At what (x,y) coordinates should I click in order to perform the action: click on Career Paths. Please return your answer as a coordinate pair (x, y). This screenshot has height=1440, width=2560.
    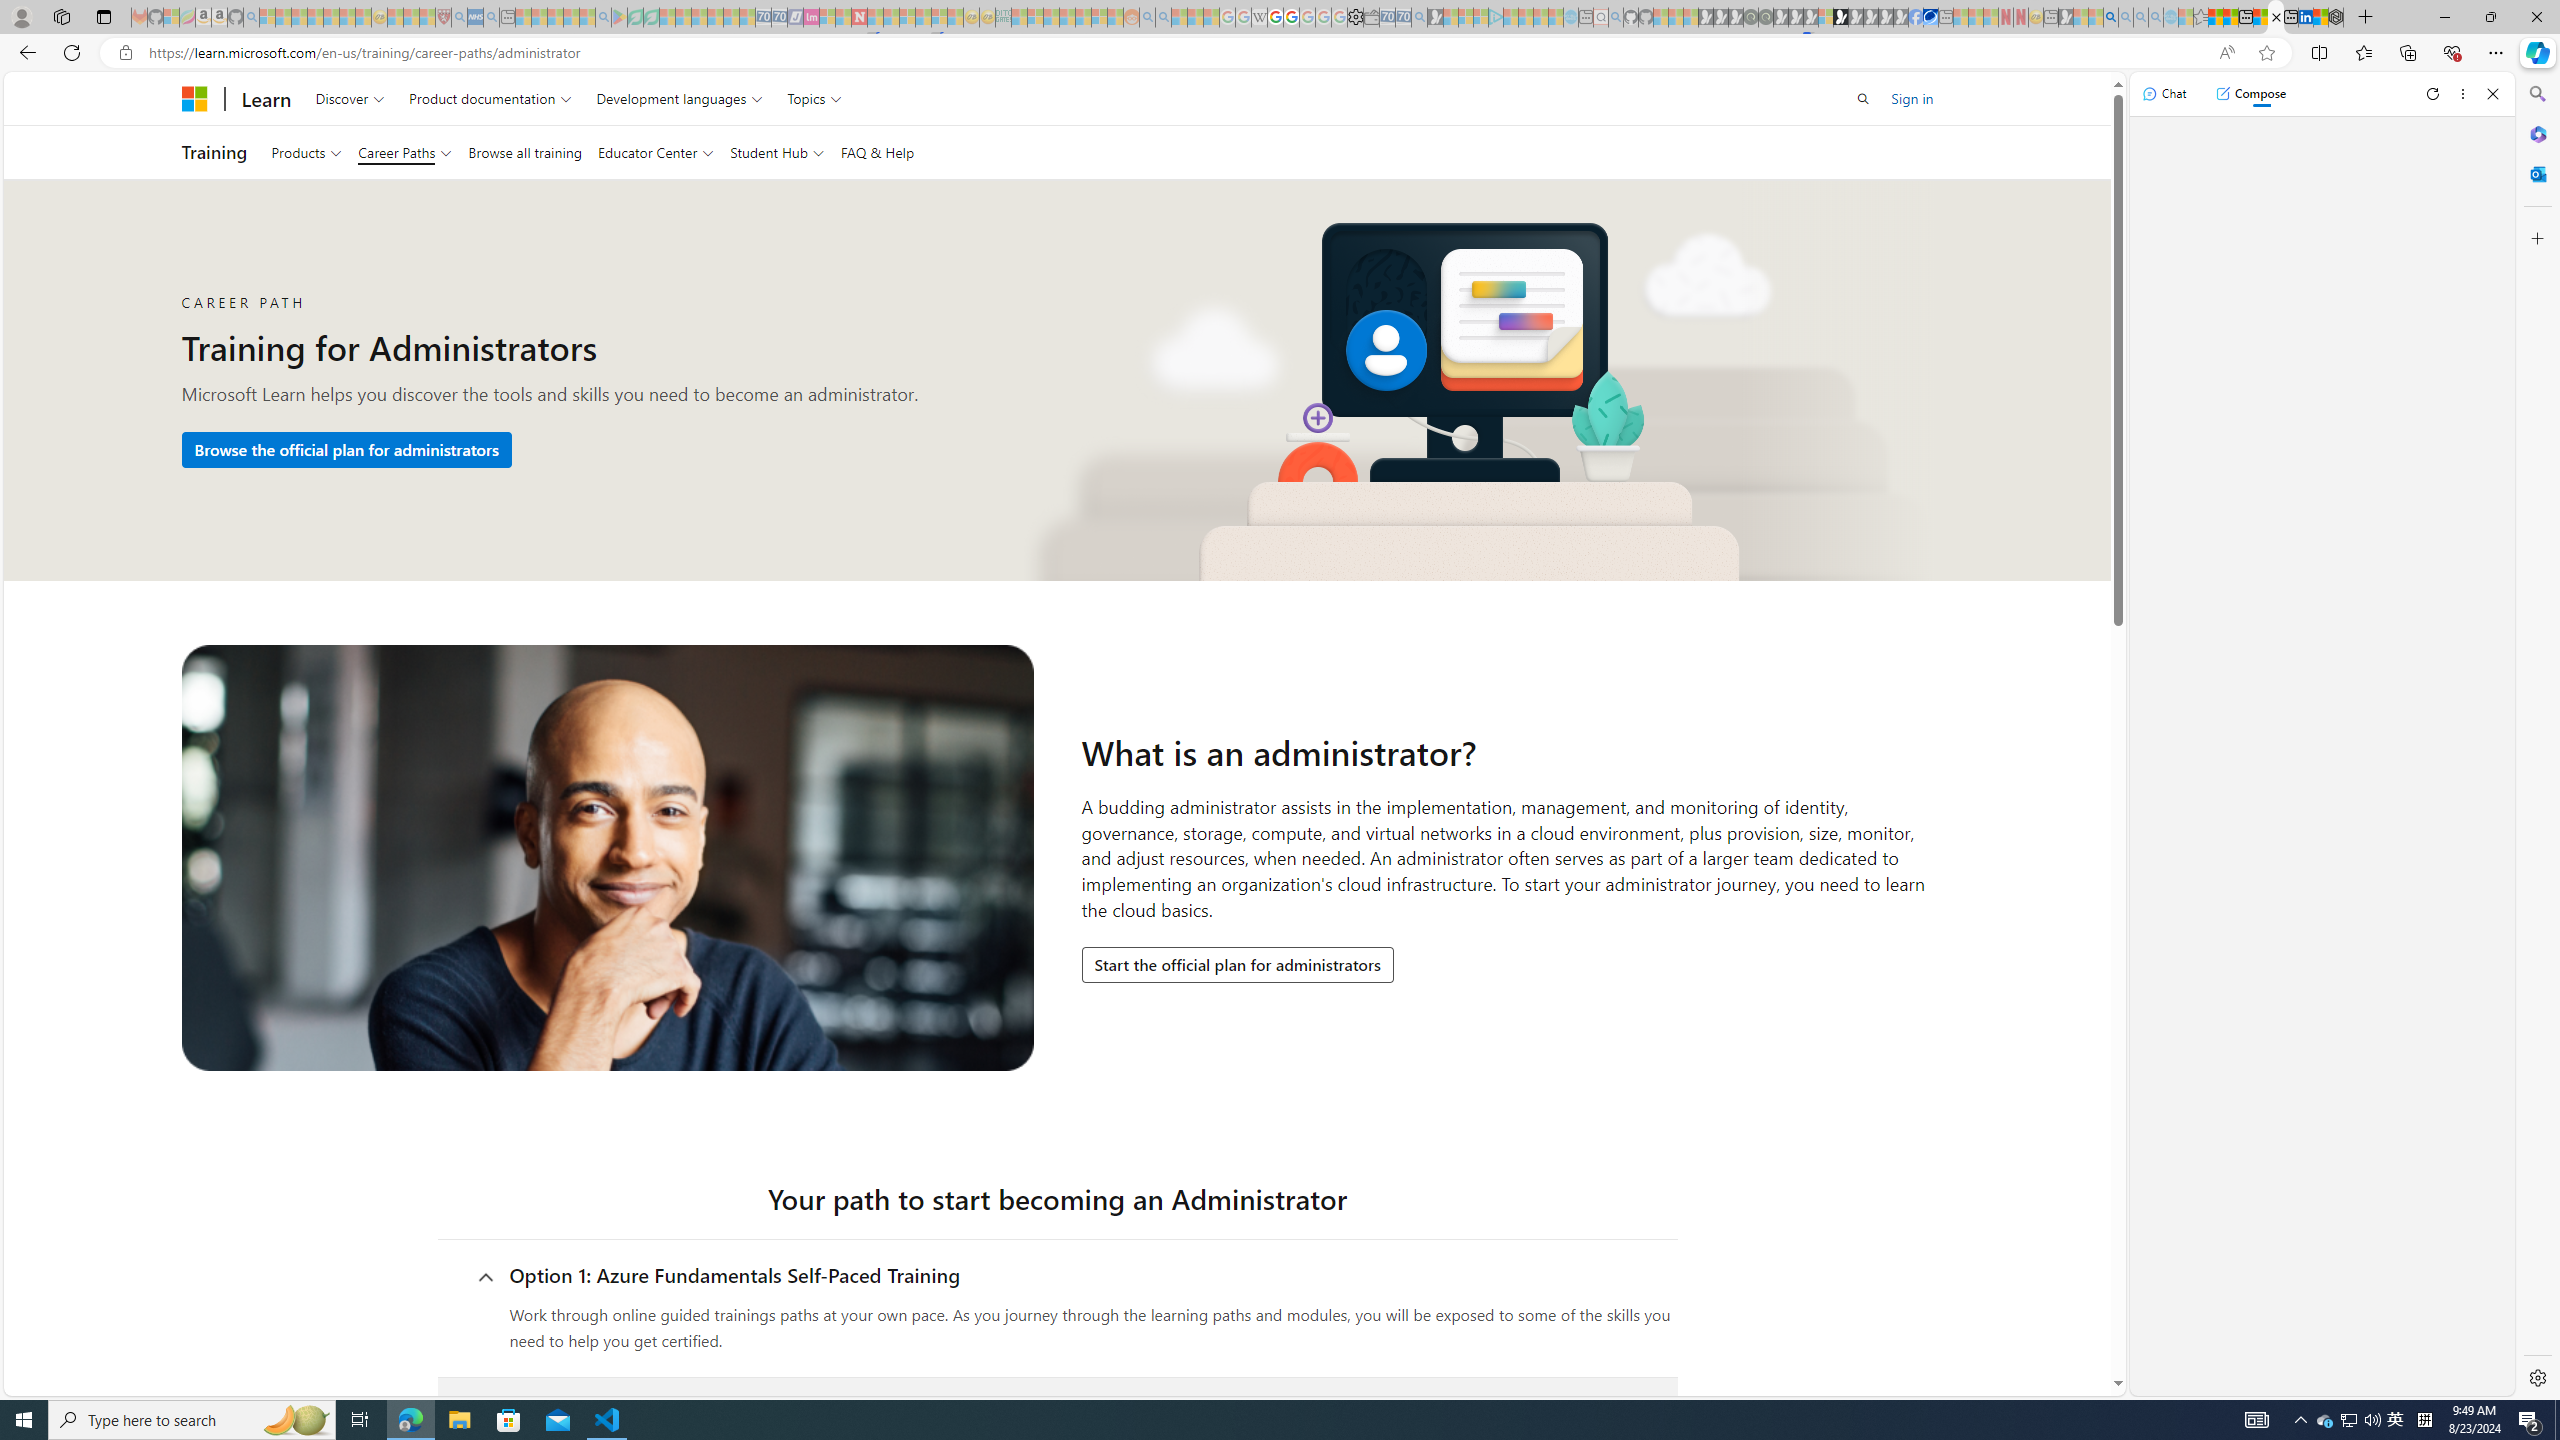
    Looking at the image, I should click on (405, 152).